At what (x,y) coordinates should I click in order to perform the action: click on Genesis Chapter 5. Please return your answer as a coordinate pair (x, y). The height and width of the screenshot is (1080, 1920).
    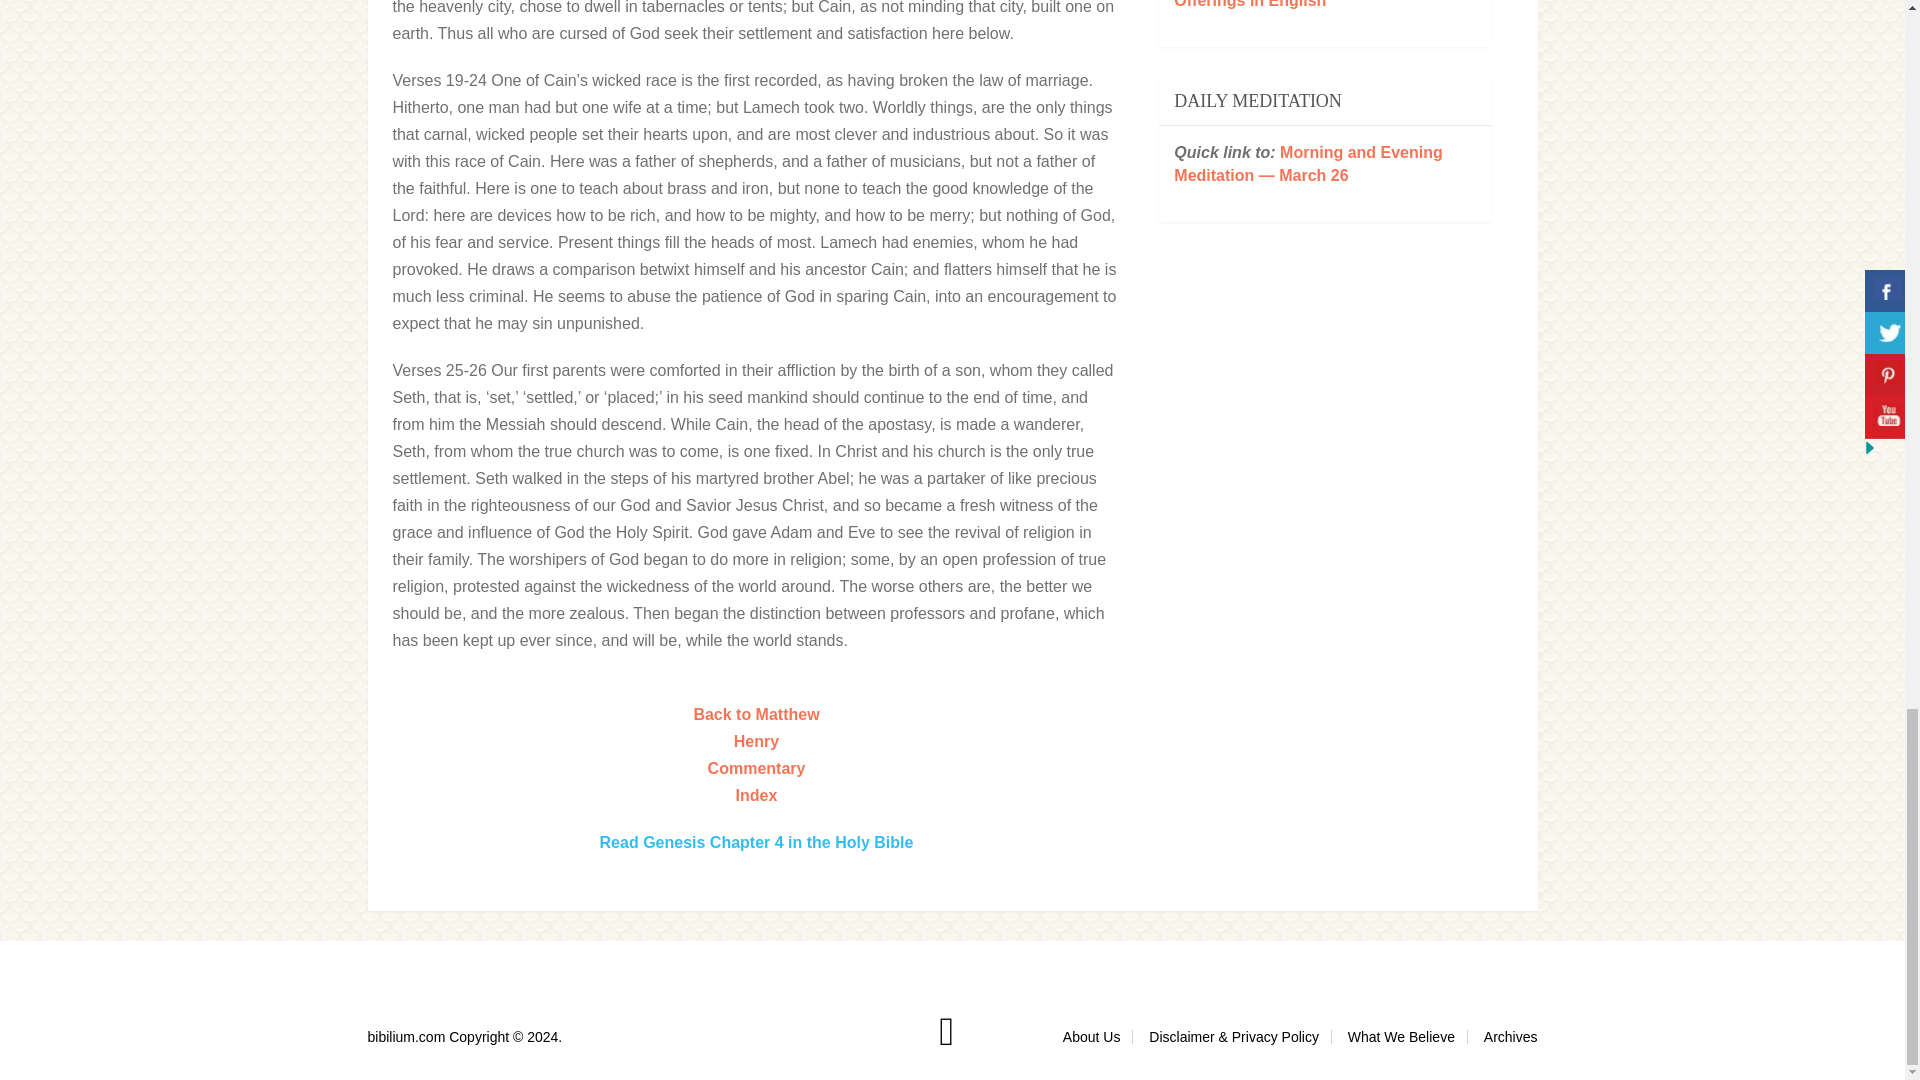
    Looking at the image, I should click on (710, 687).